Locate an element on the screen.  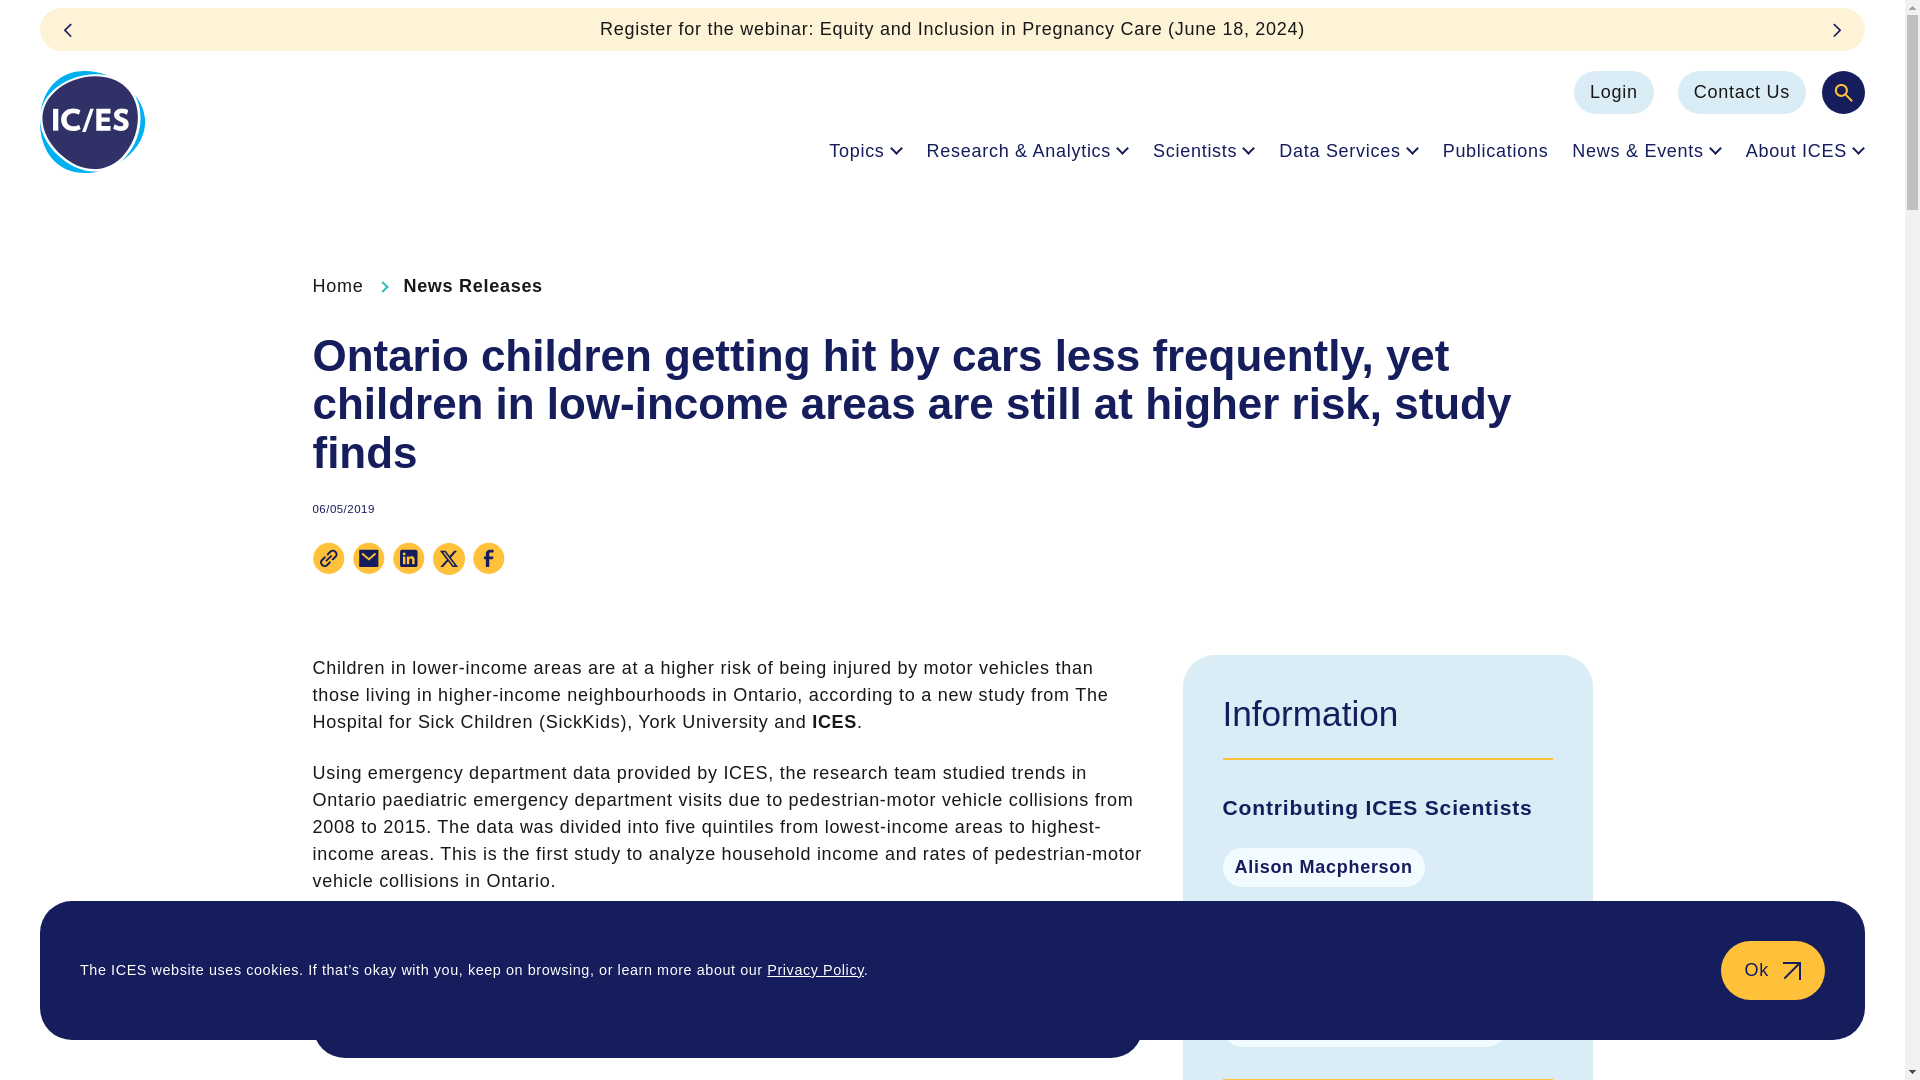
Share on LinkedIn is located at coordinates (408, 558).